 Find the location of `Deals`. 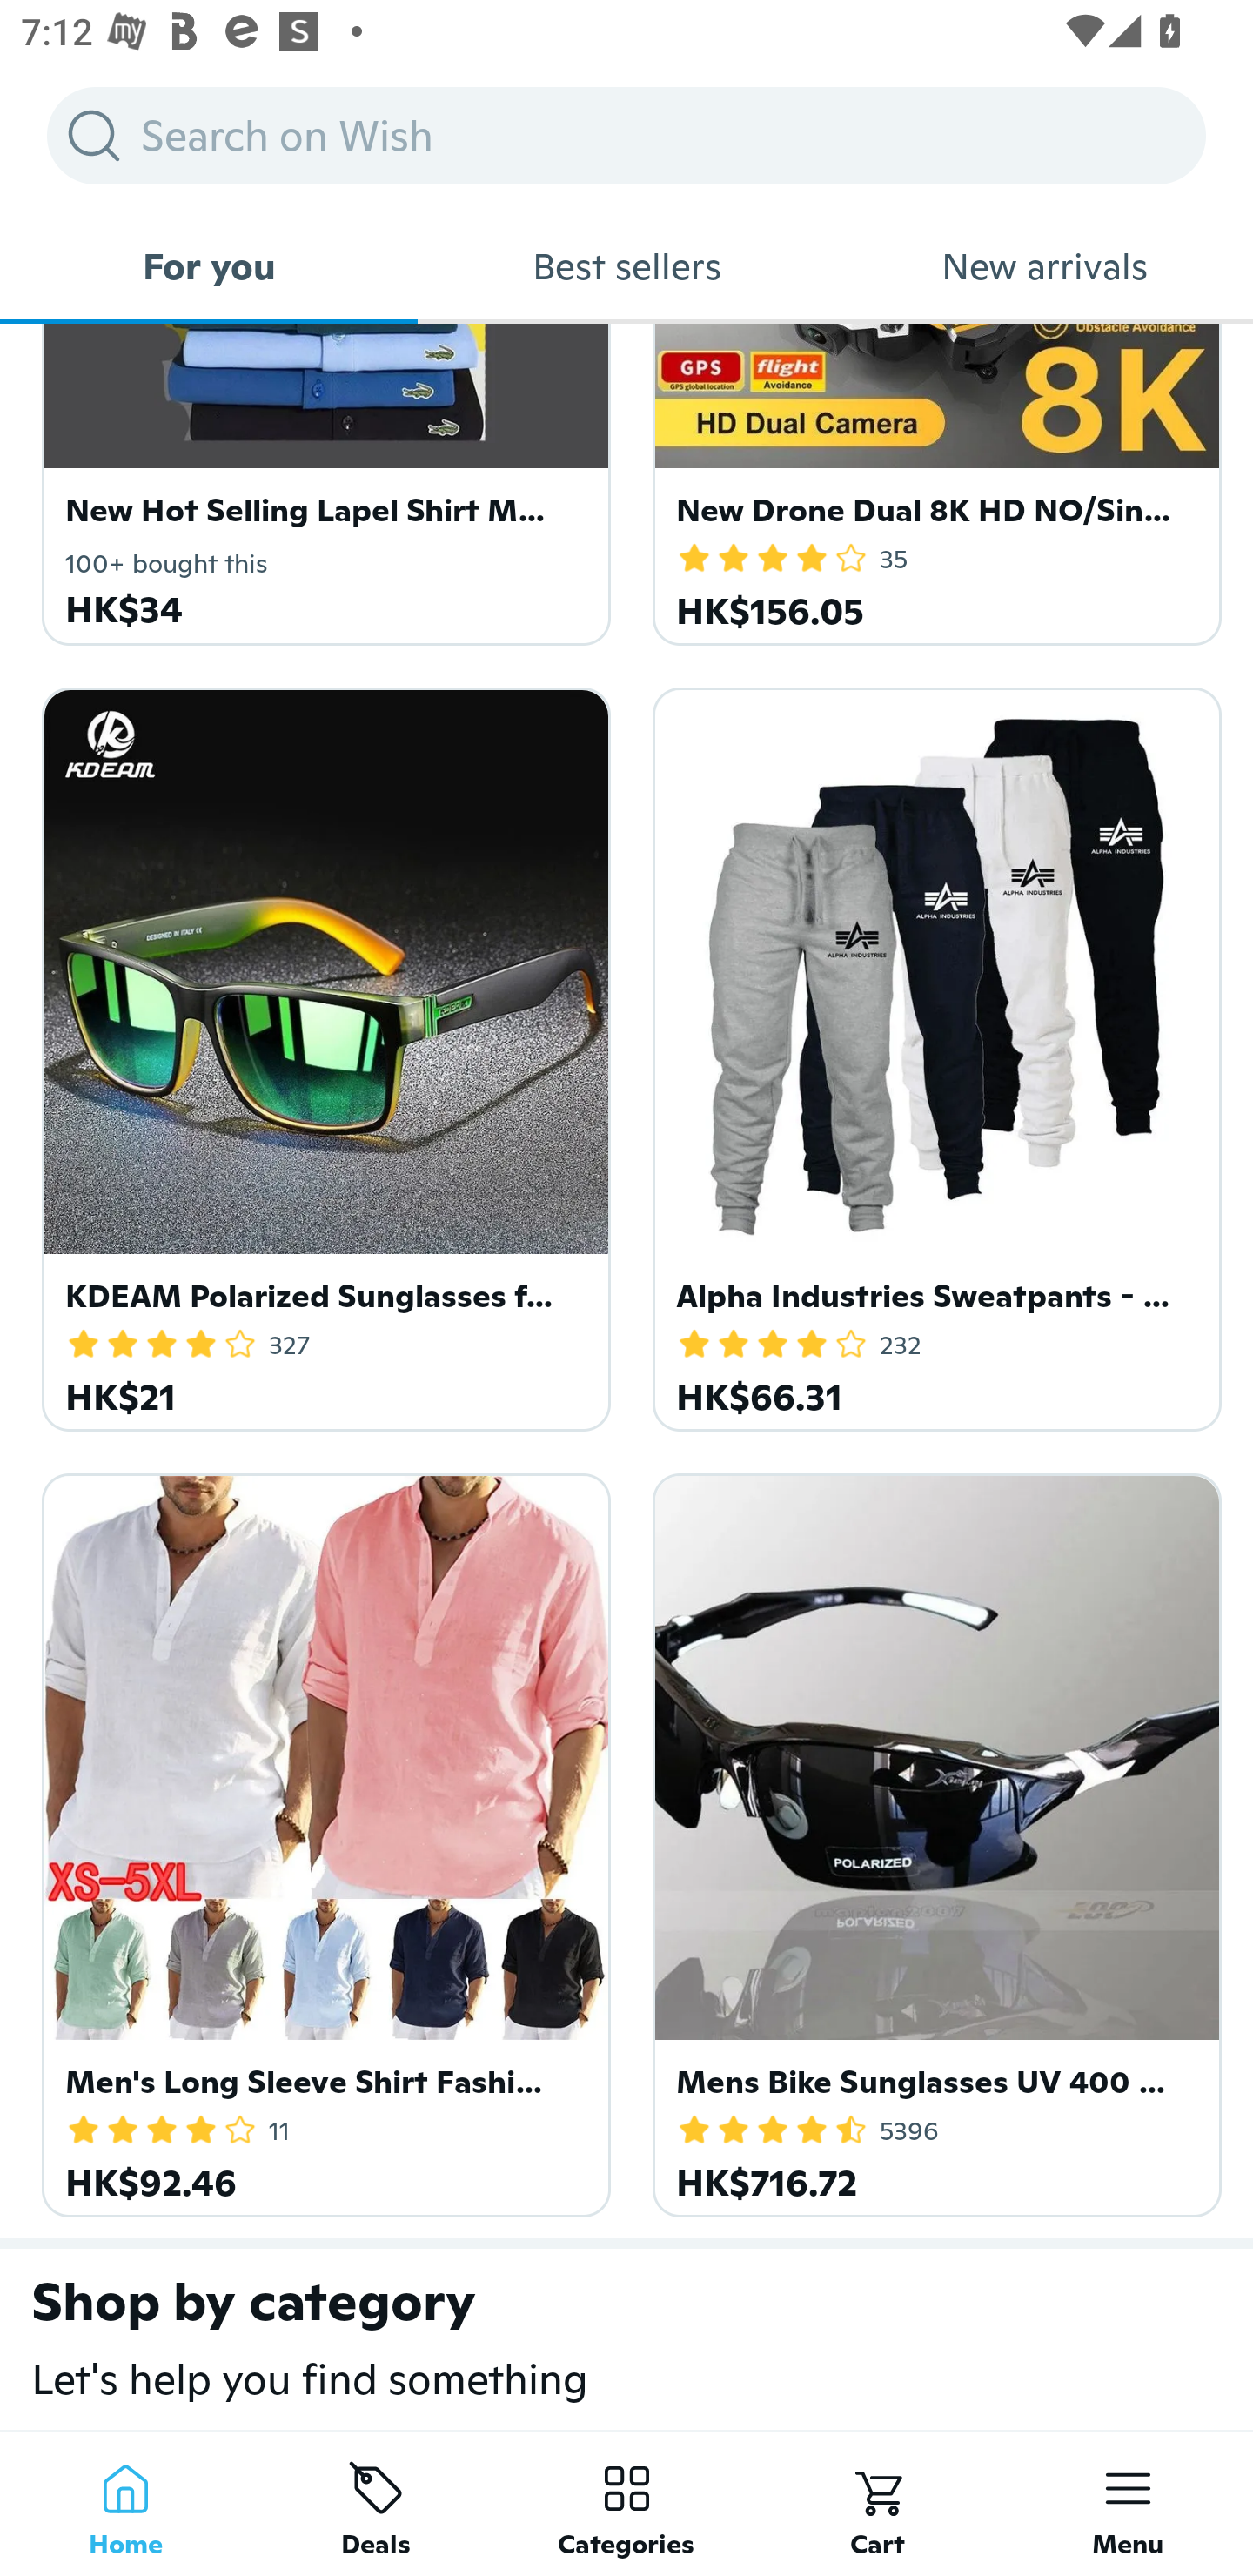

Deals is located at coordinates (376, 2503).